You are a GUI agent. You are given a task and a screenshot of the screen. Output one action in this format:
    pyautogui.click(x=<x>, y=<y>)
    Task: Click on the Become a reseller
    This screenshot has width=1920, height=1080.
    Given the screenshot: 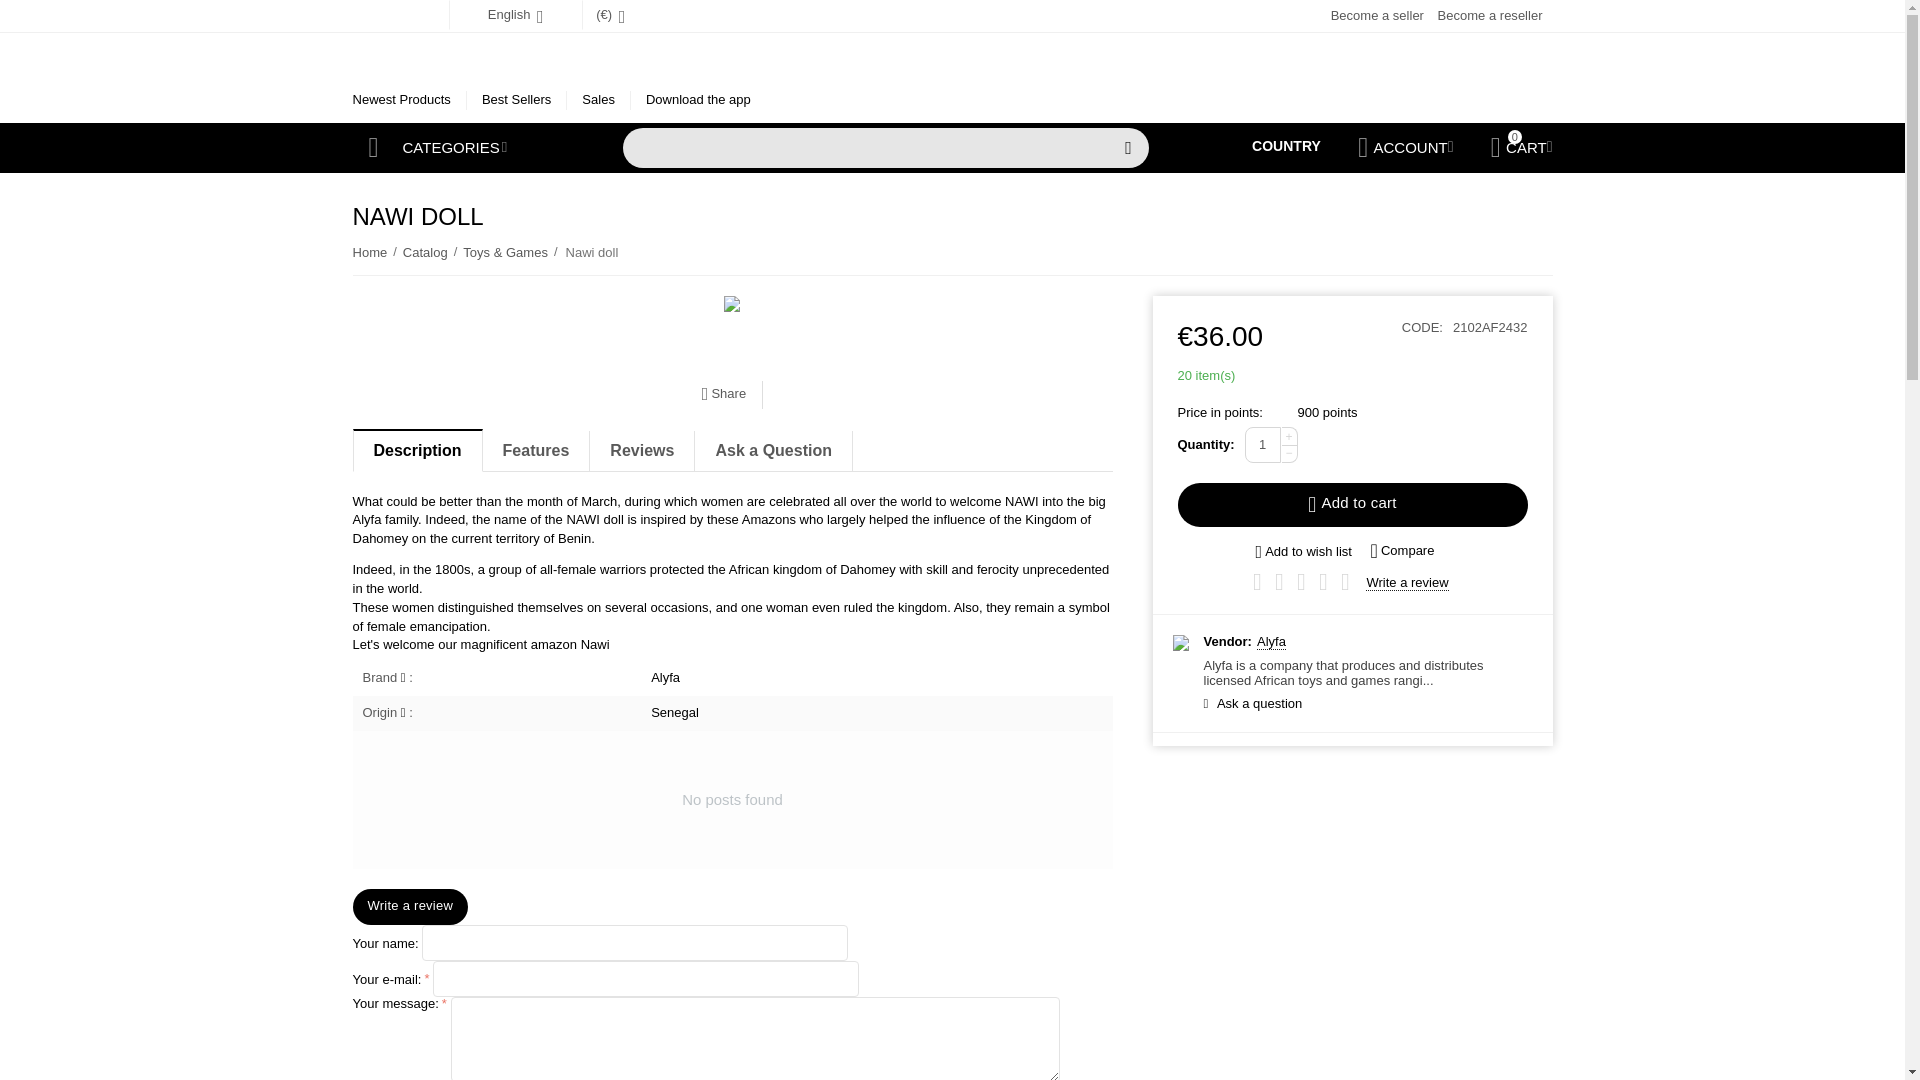 What is the action you would take?
    pyautogui.click(x=1490, y=14)
    